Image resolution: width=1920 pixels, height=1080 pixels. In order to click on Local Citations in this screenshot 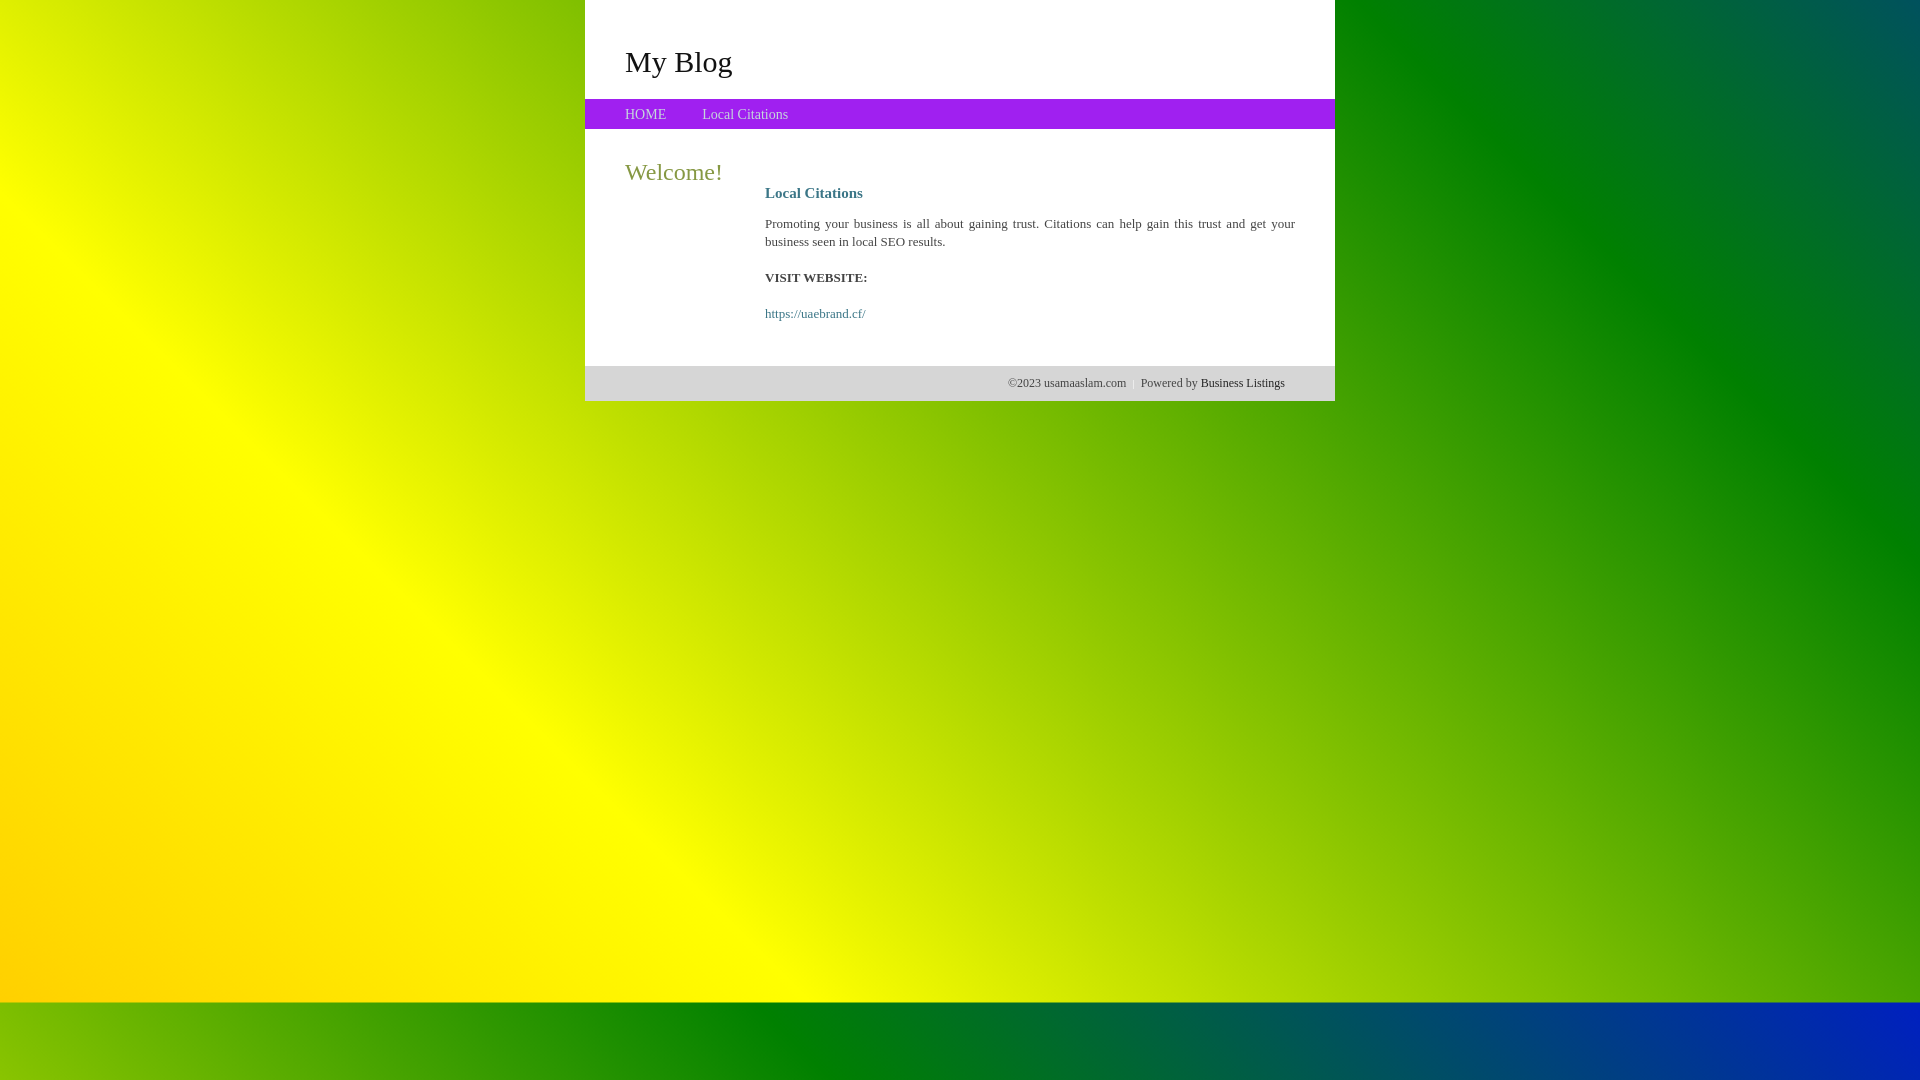, I will do `click(745, 114)`.